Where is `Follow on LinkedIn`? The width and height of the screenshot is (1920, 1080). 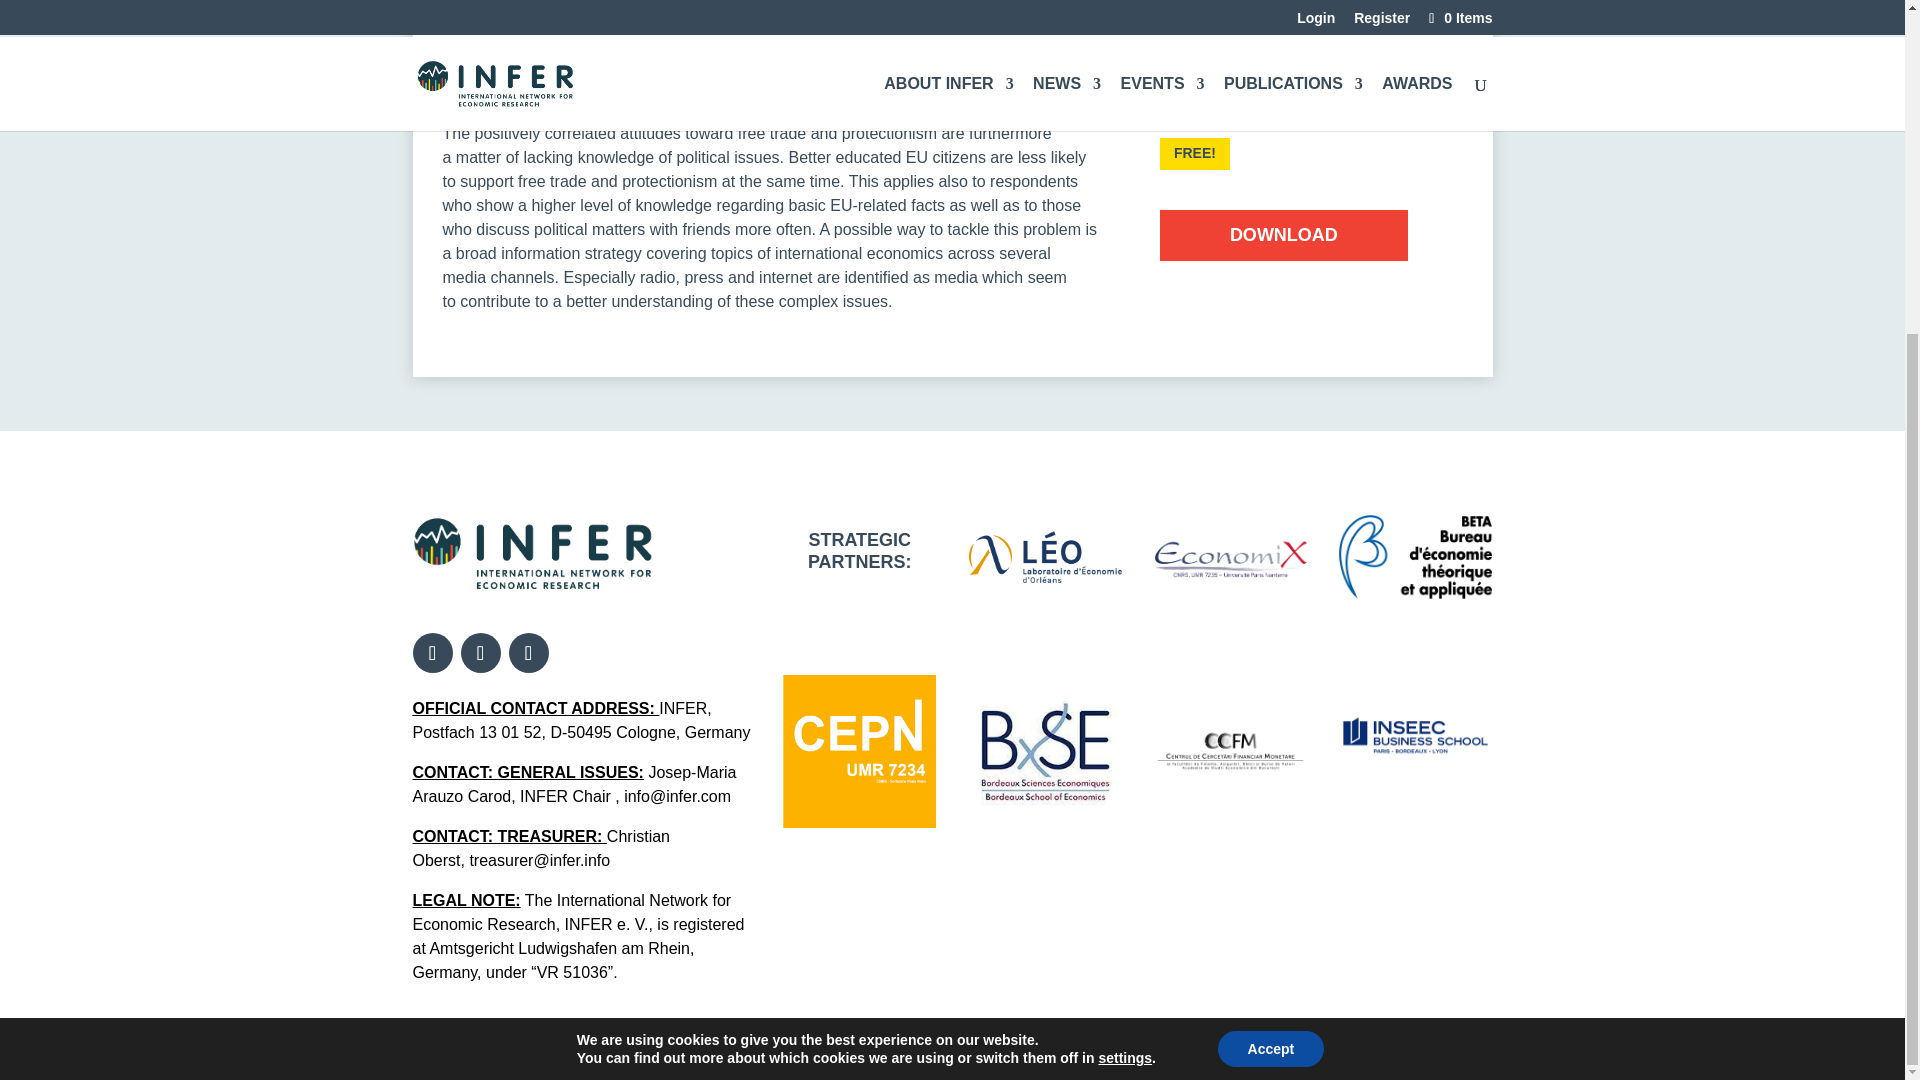 Follow on LinkedIn is located at coordinates (528, 652).